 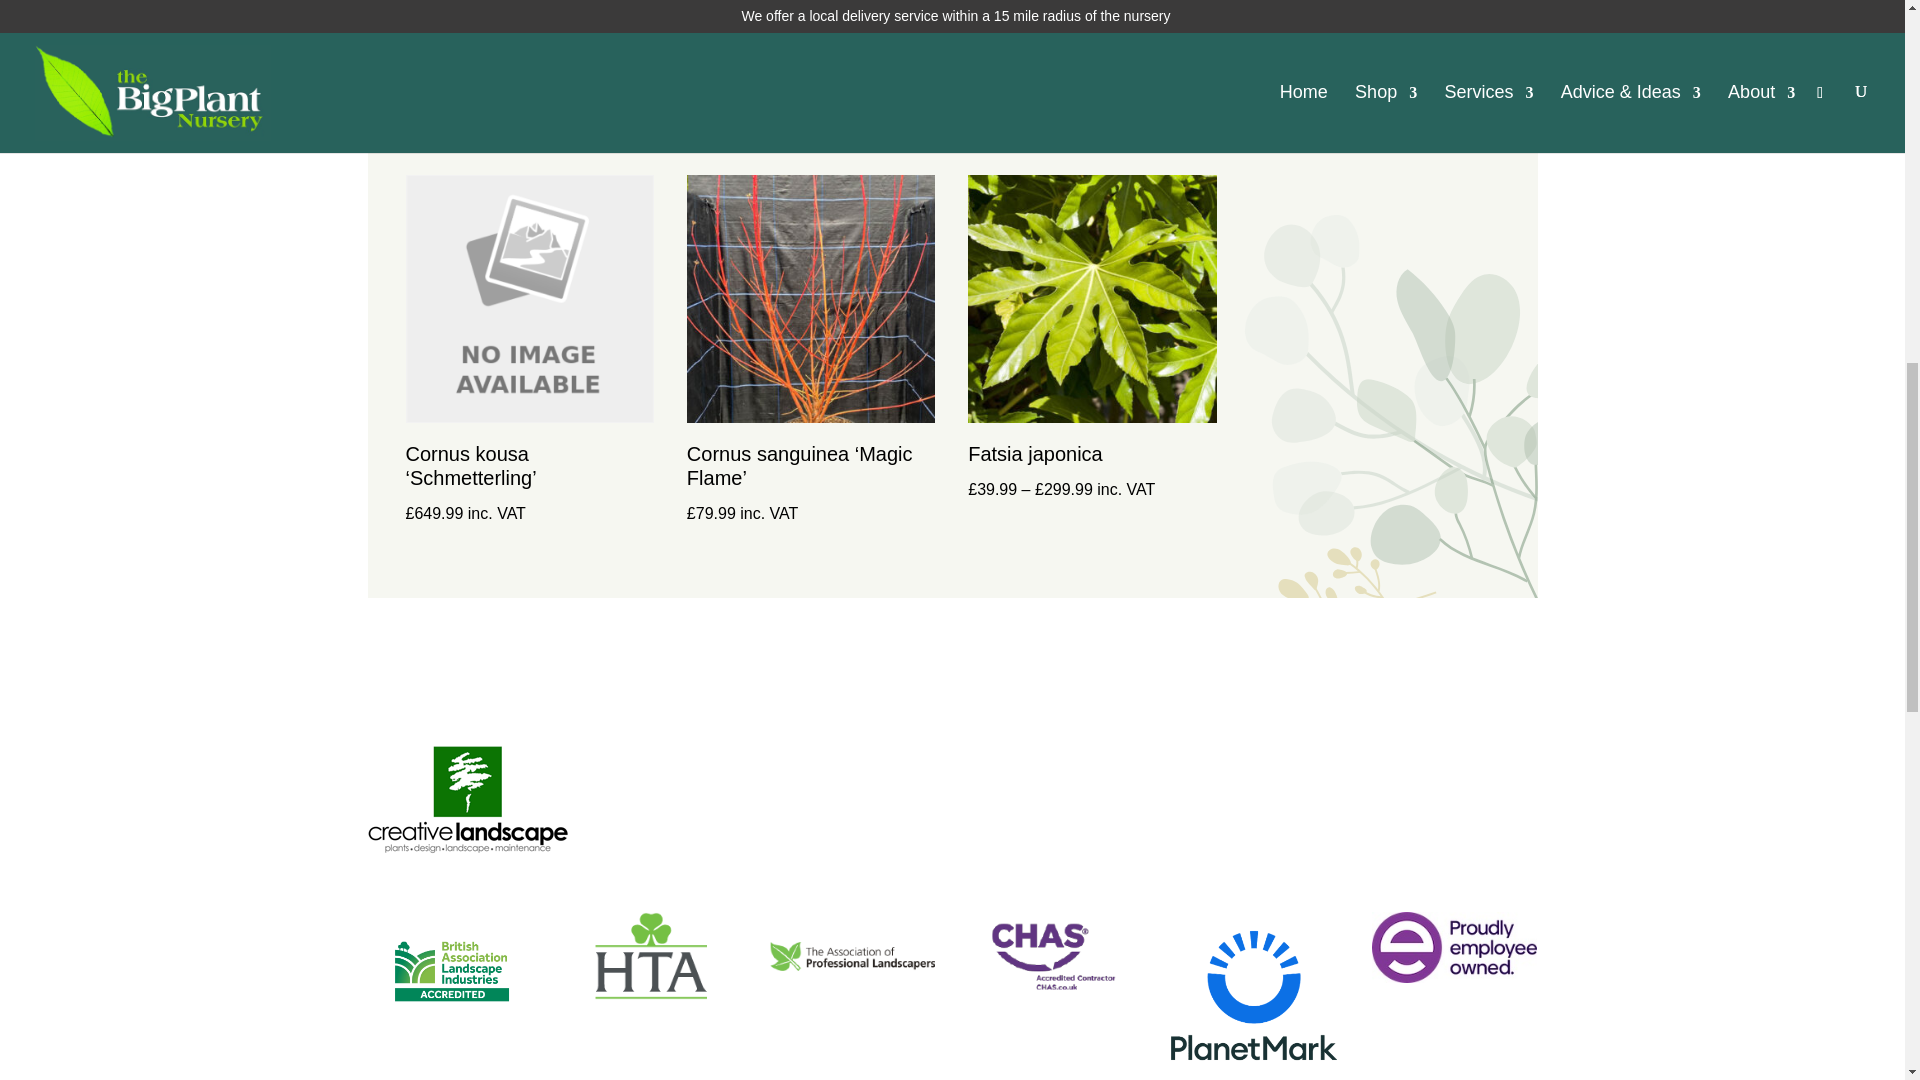 What do you see at coordinates (650, 956) in the screenshot?
I see `hta` at bounding box center [650, 956].